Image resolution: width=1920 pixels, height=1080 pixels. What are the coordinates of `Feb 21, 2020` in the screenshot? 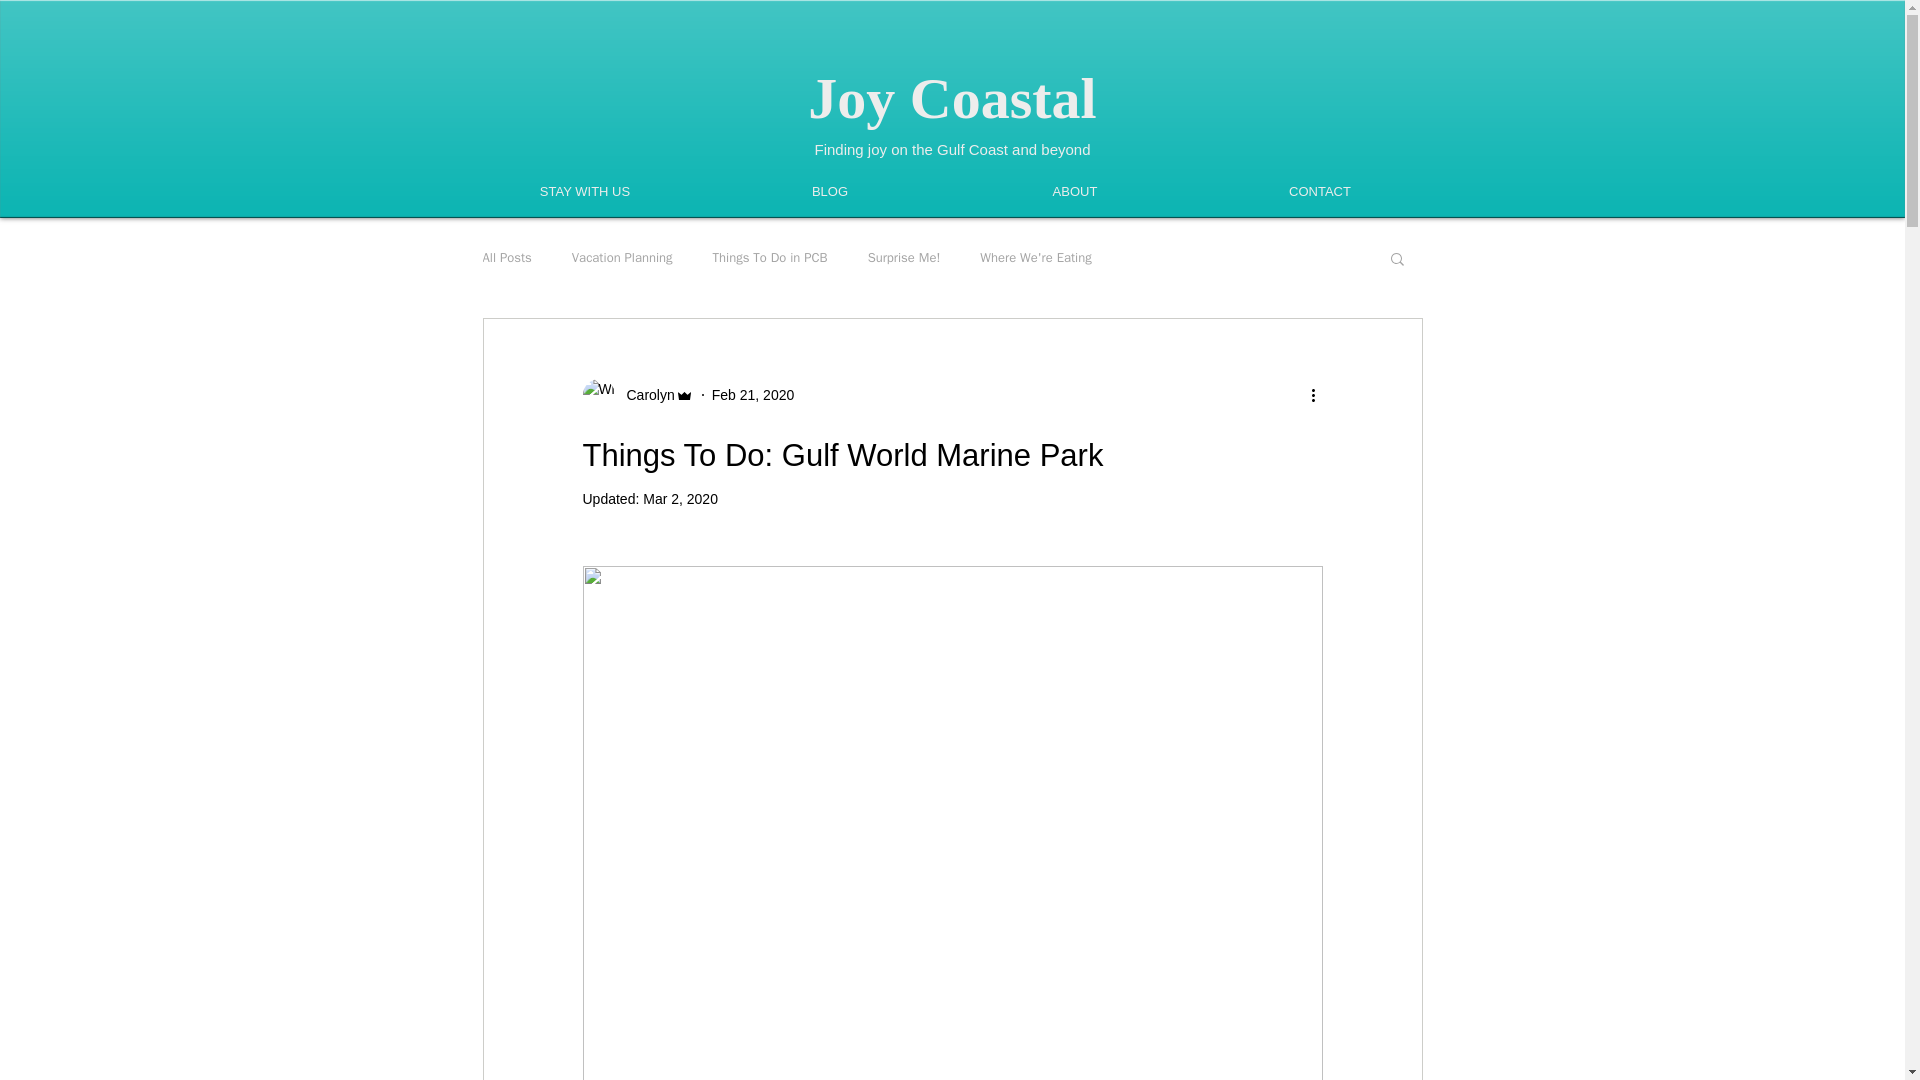 It's located at (753, 394).